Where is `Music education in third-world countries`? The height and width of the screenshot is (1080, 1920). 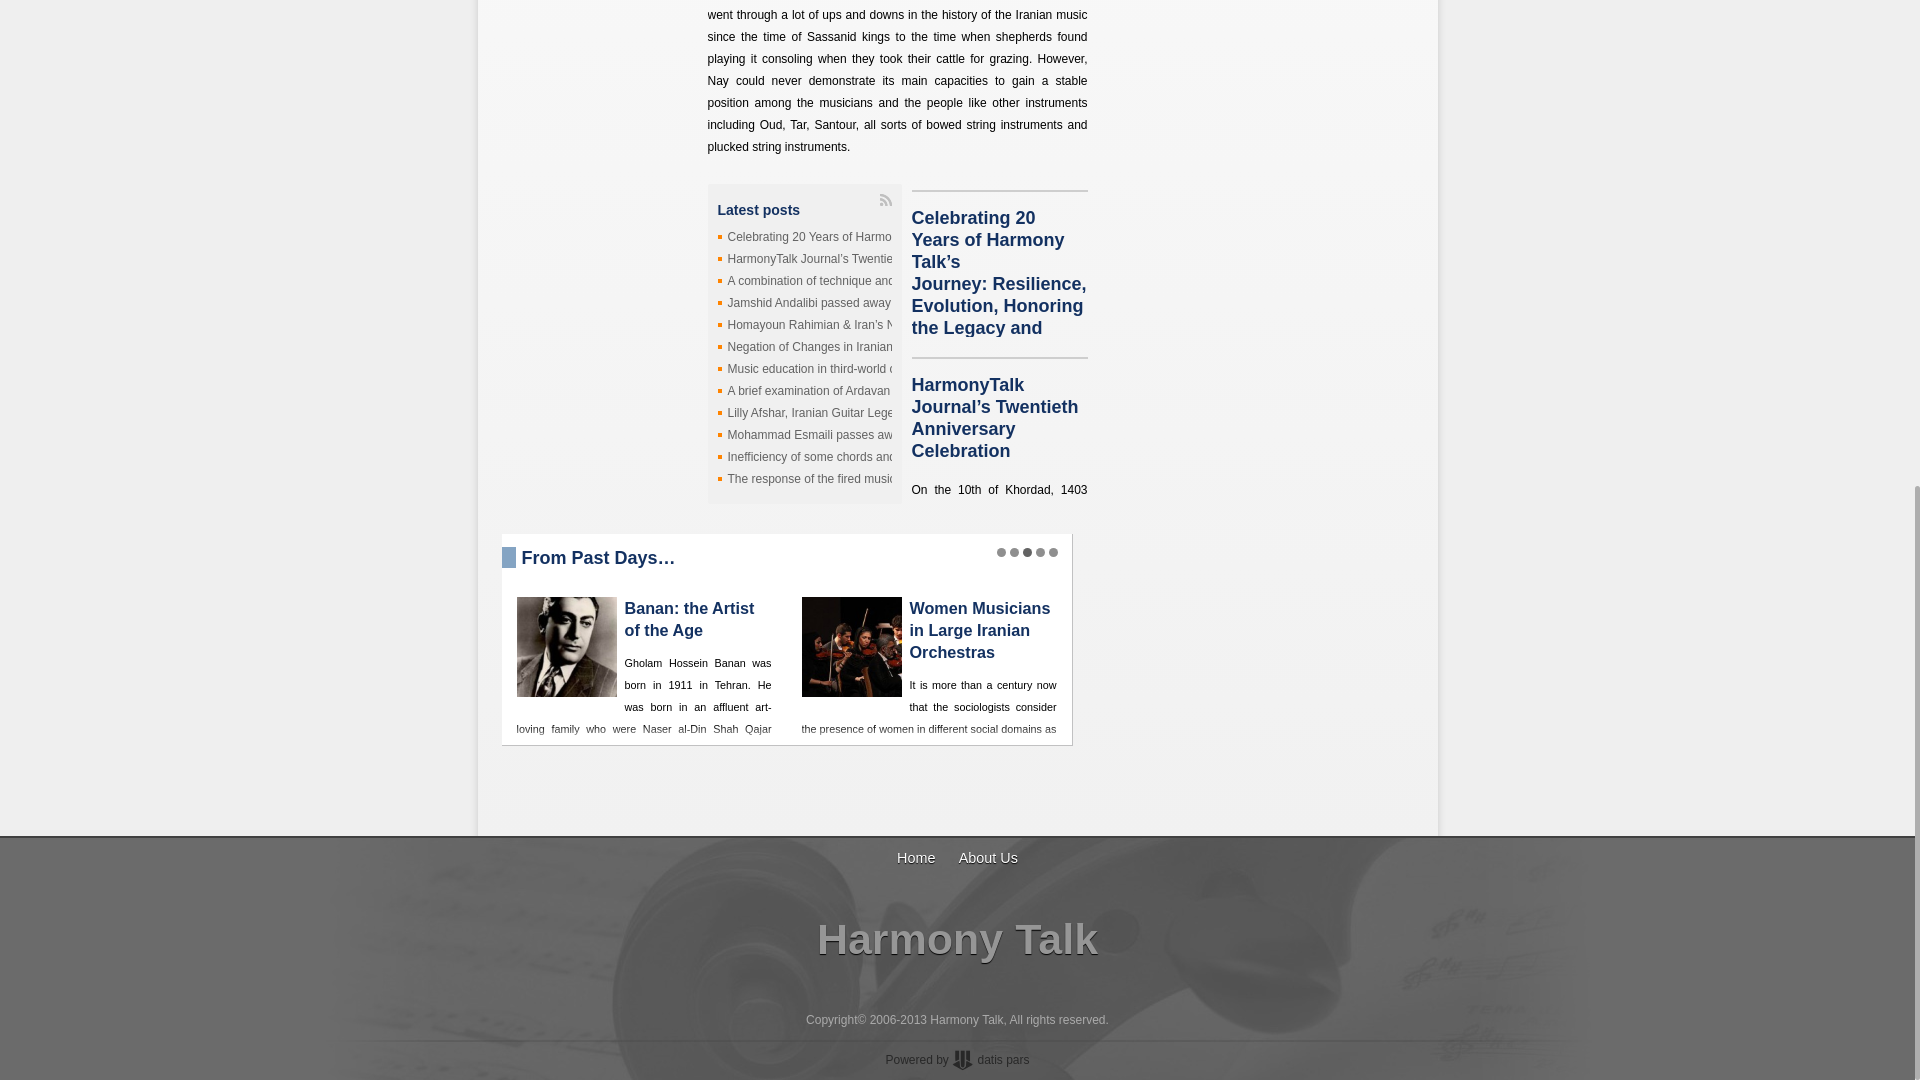
Music education in third-world countries is located at coordinates (832, 368).